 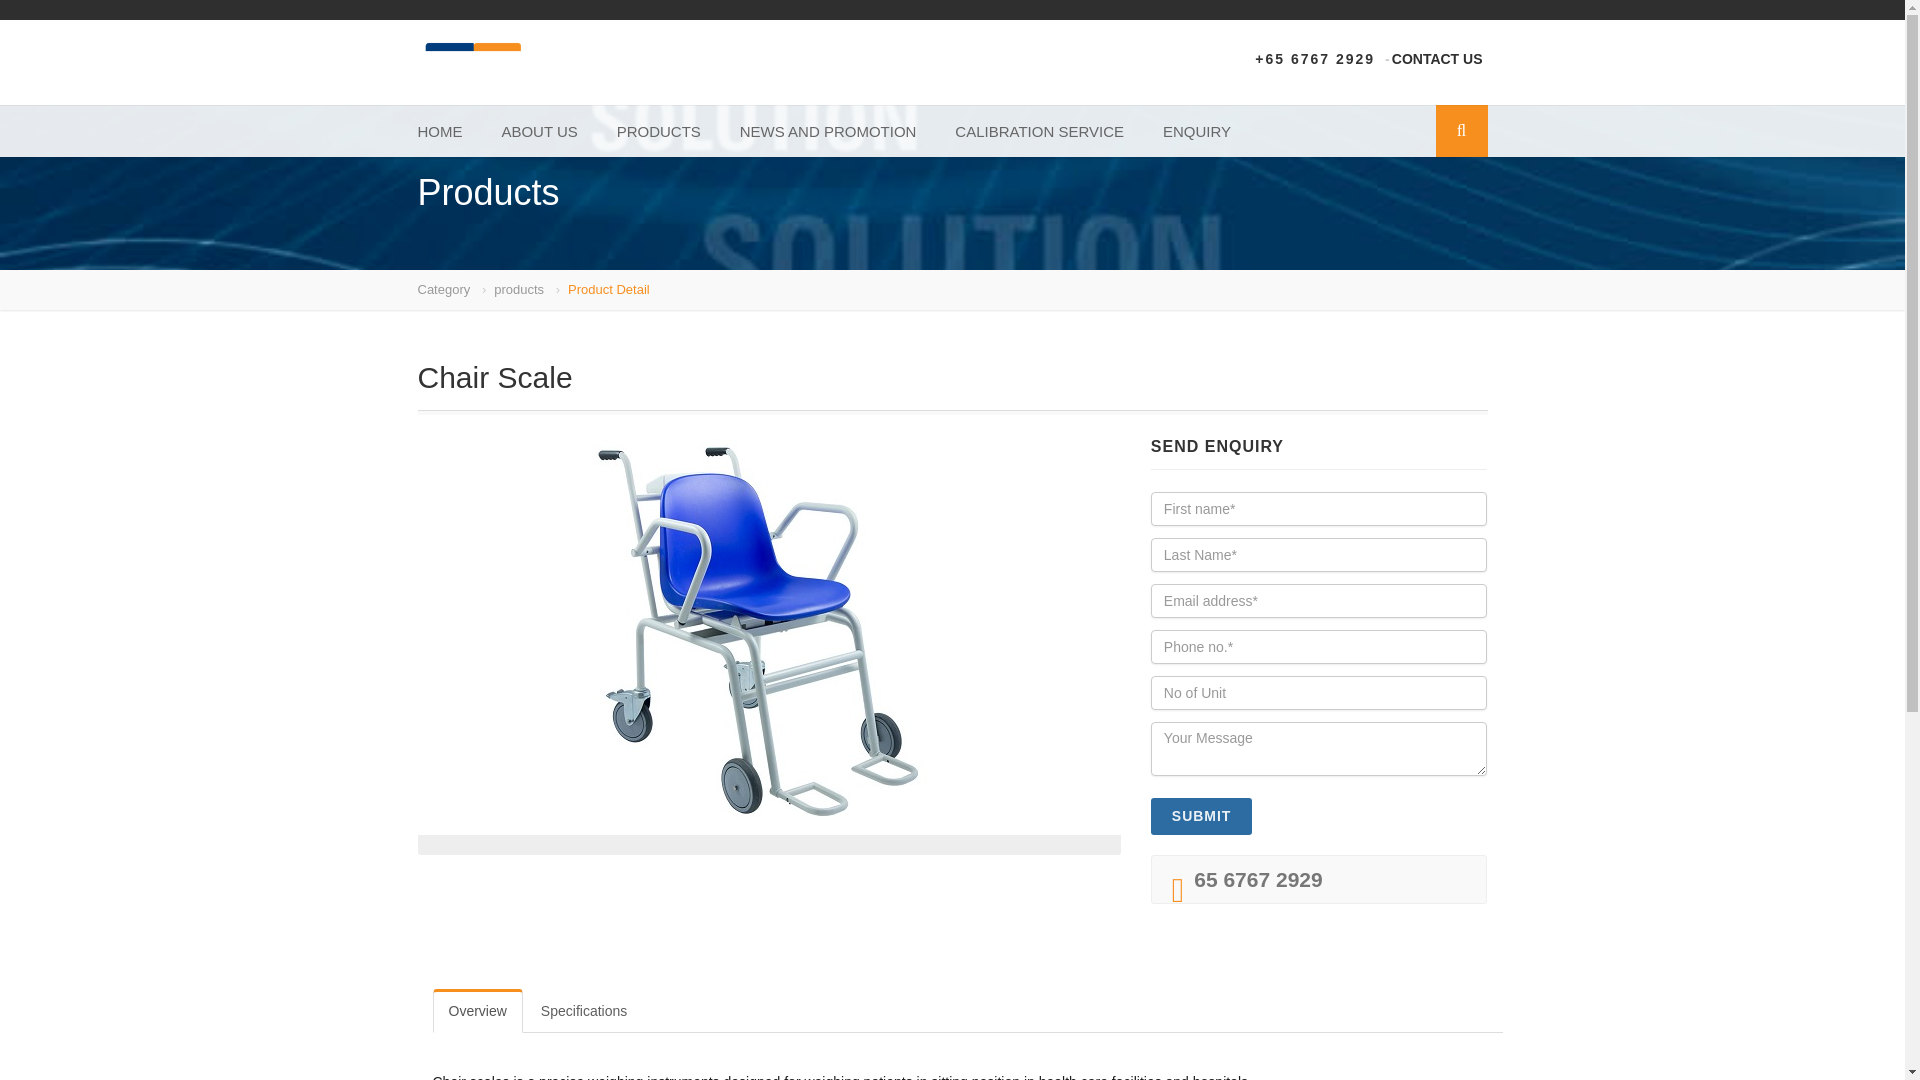 What do you see at coordinates (518, 289) in the screenshot?
I see `products` at bounding box center [518, 289].